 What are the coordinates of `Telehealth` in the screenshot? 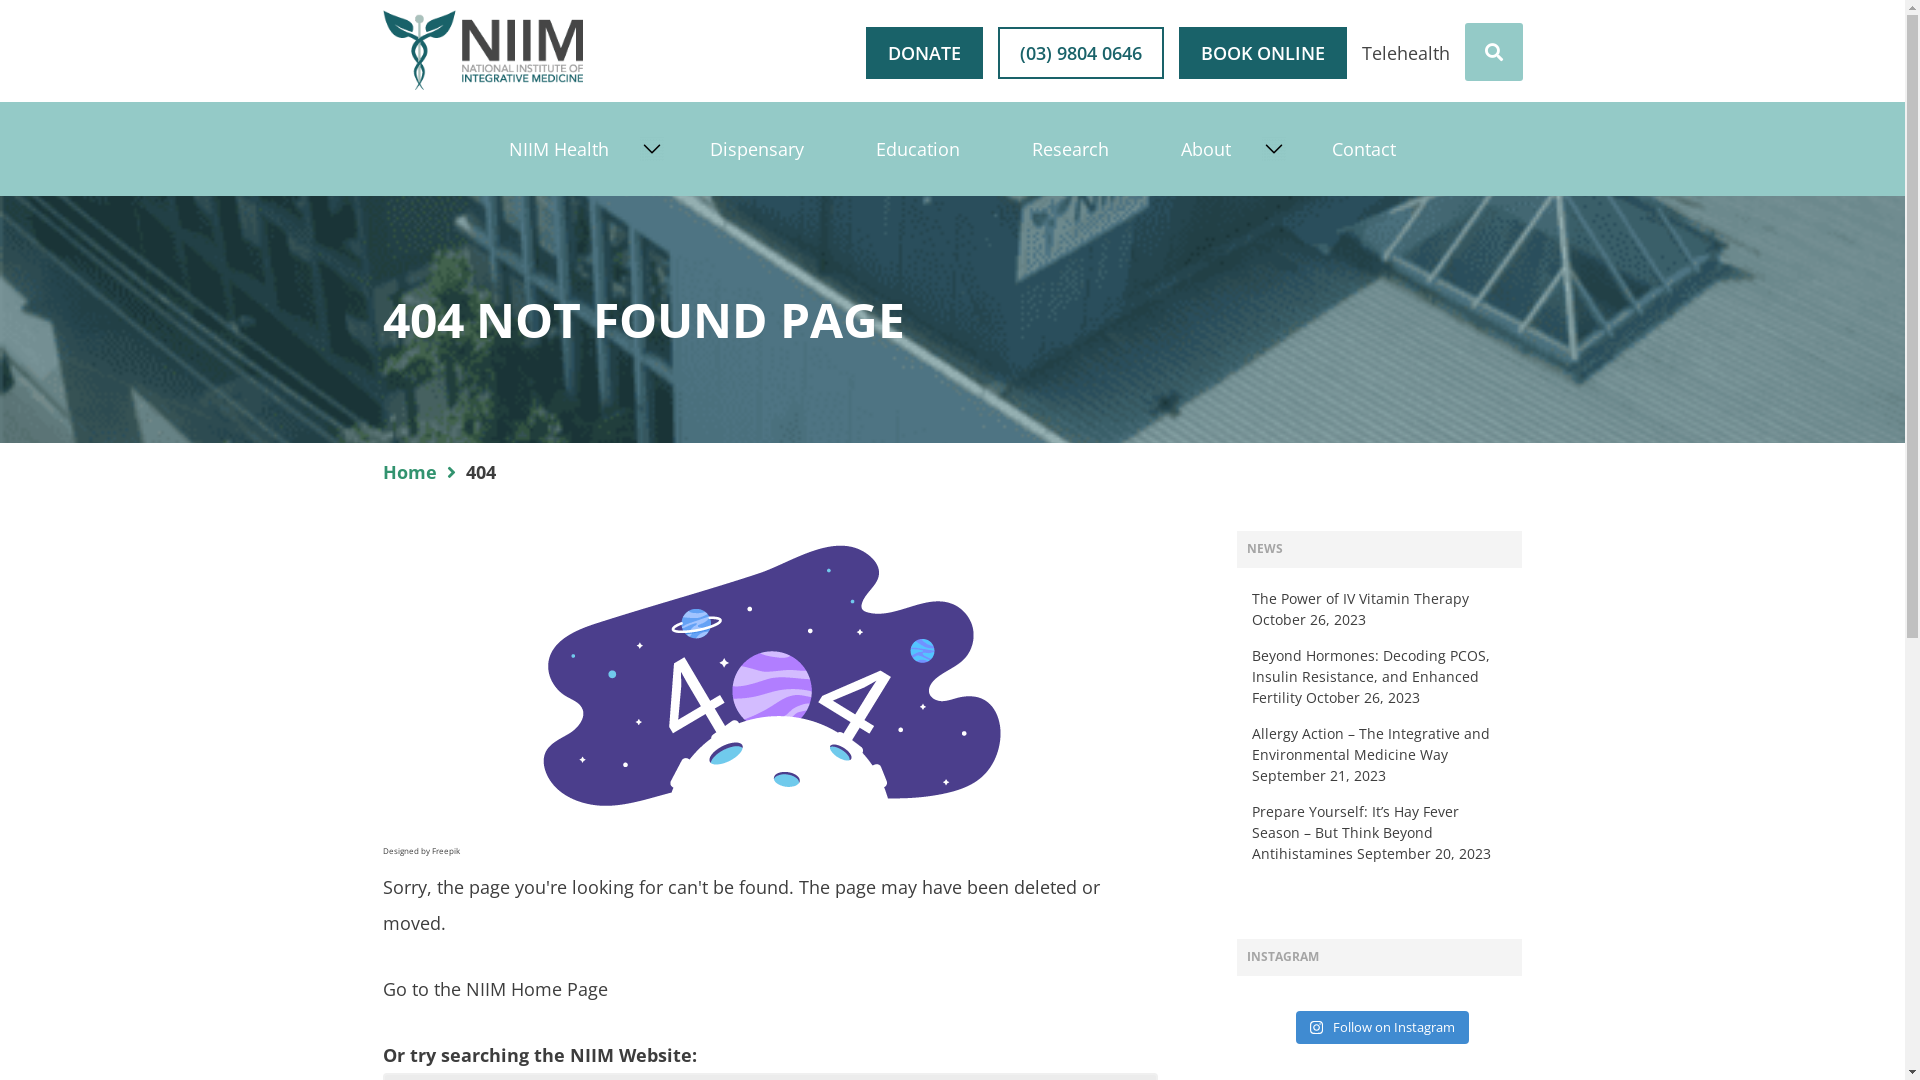 It's located at (1406, 53).